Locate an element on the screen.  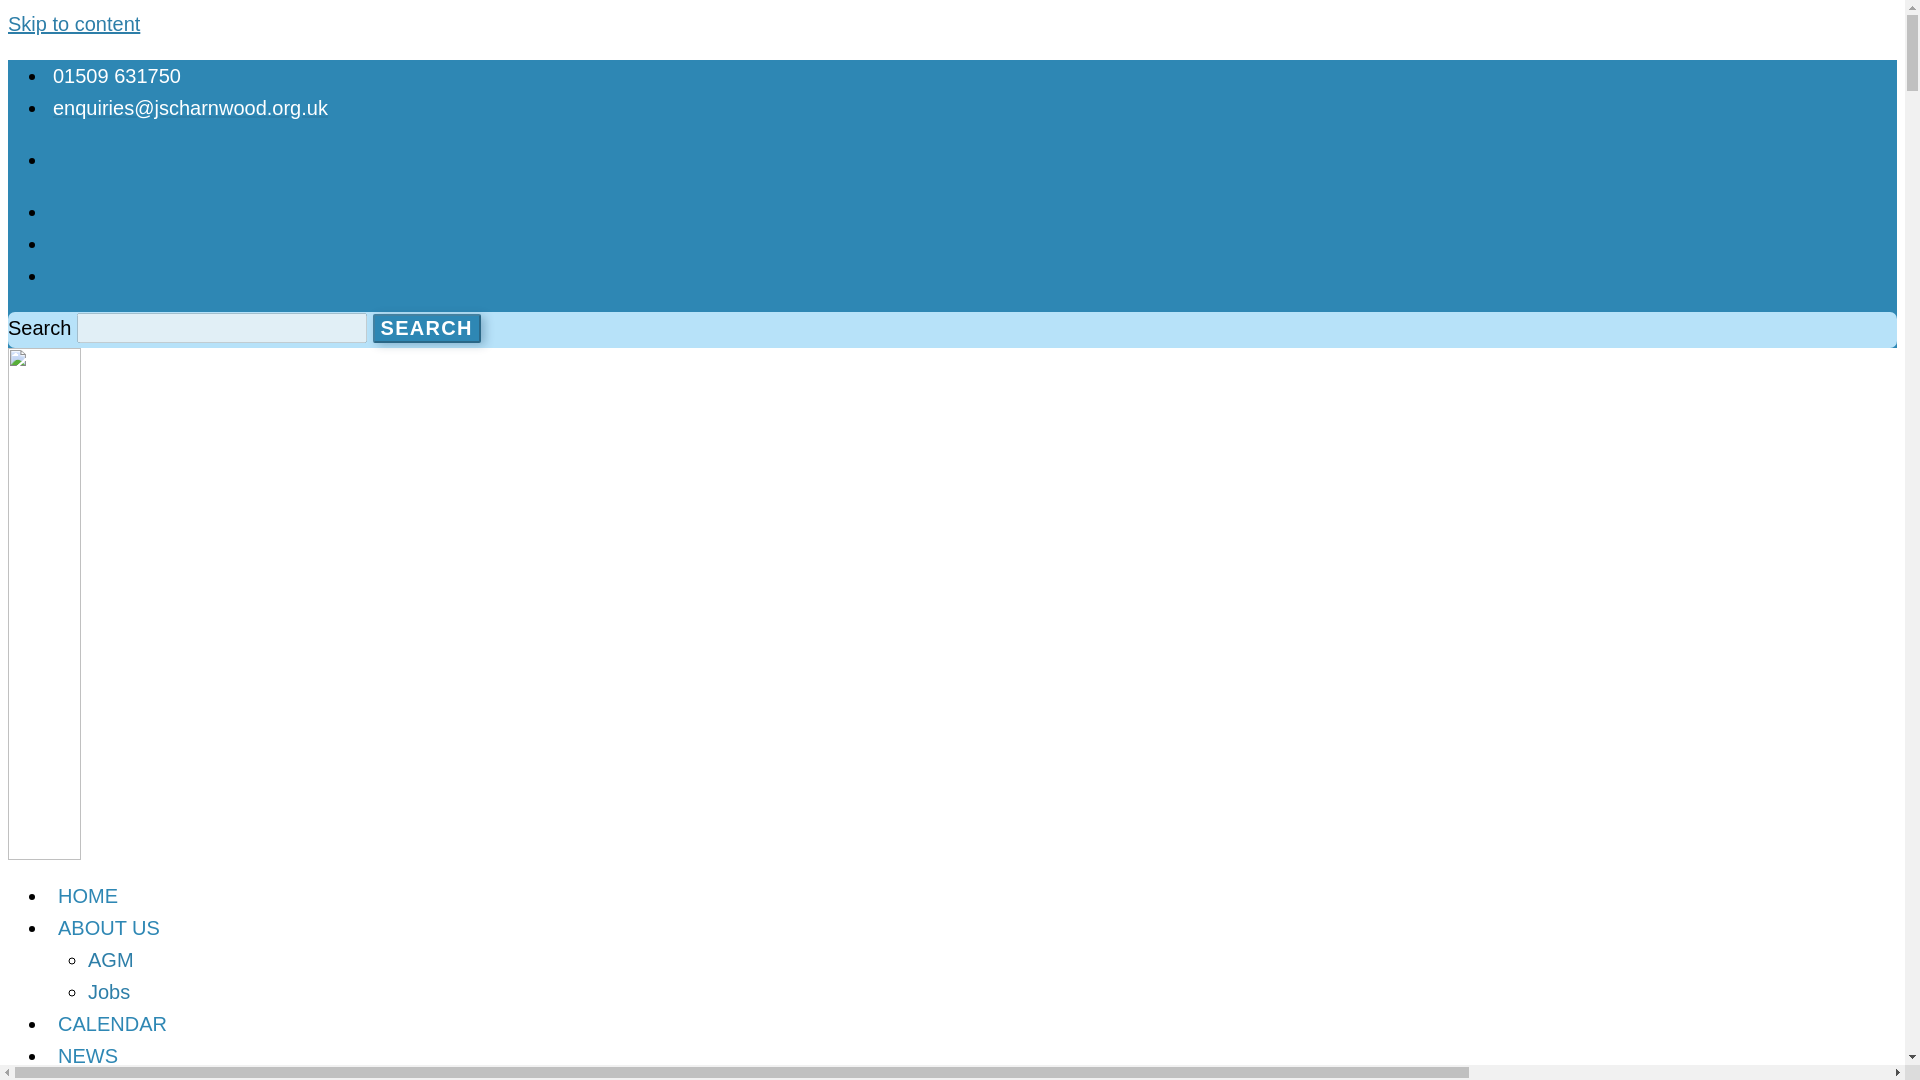
Skip to content is located at coordinates (74, 23).